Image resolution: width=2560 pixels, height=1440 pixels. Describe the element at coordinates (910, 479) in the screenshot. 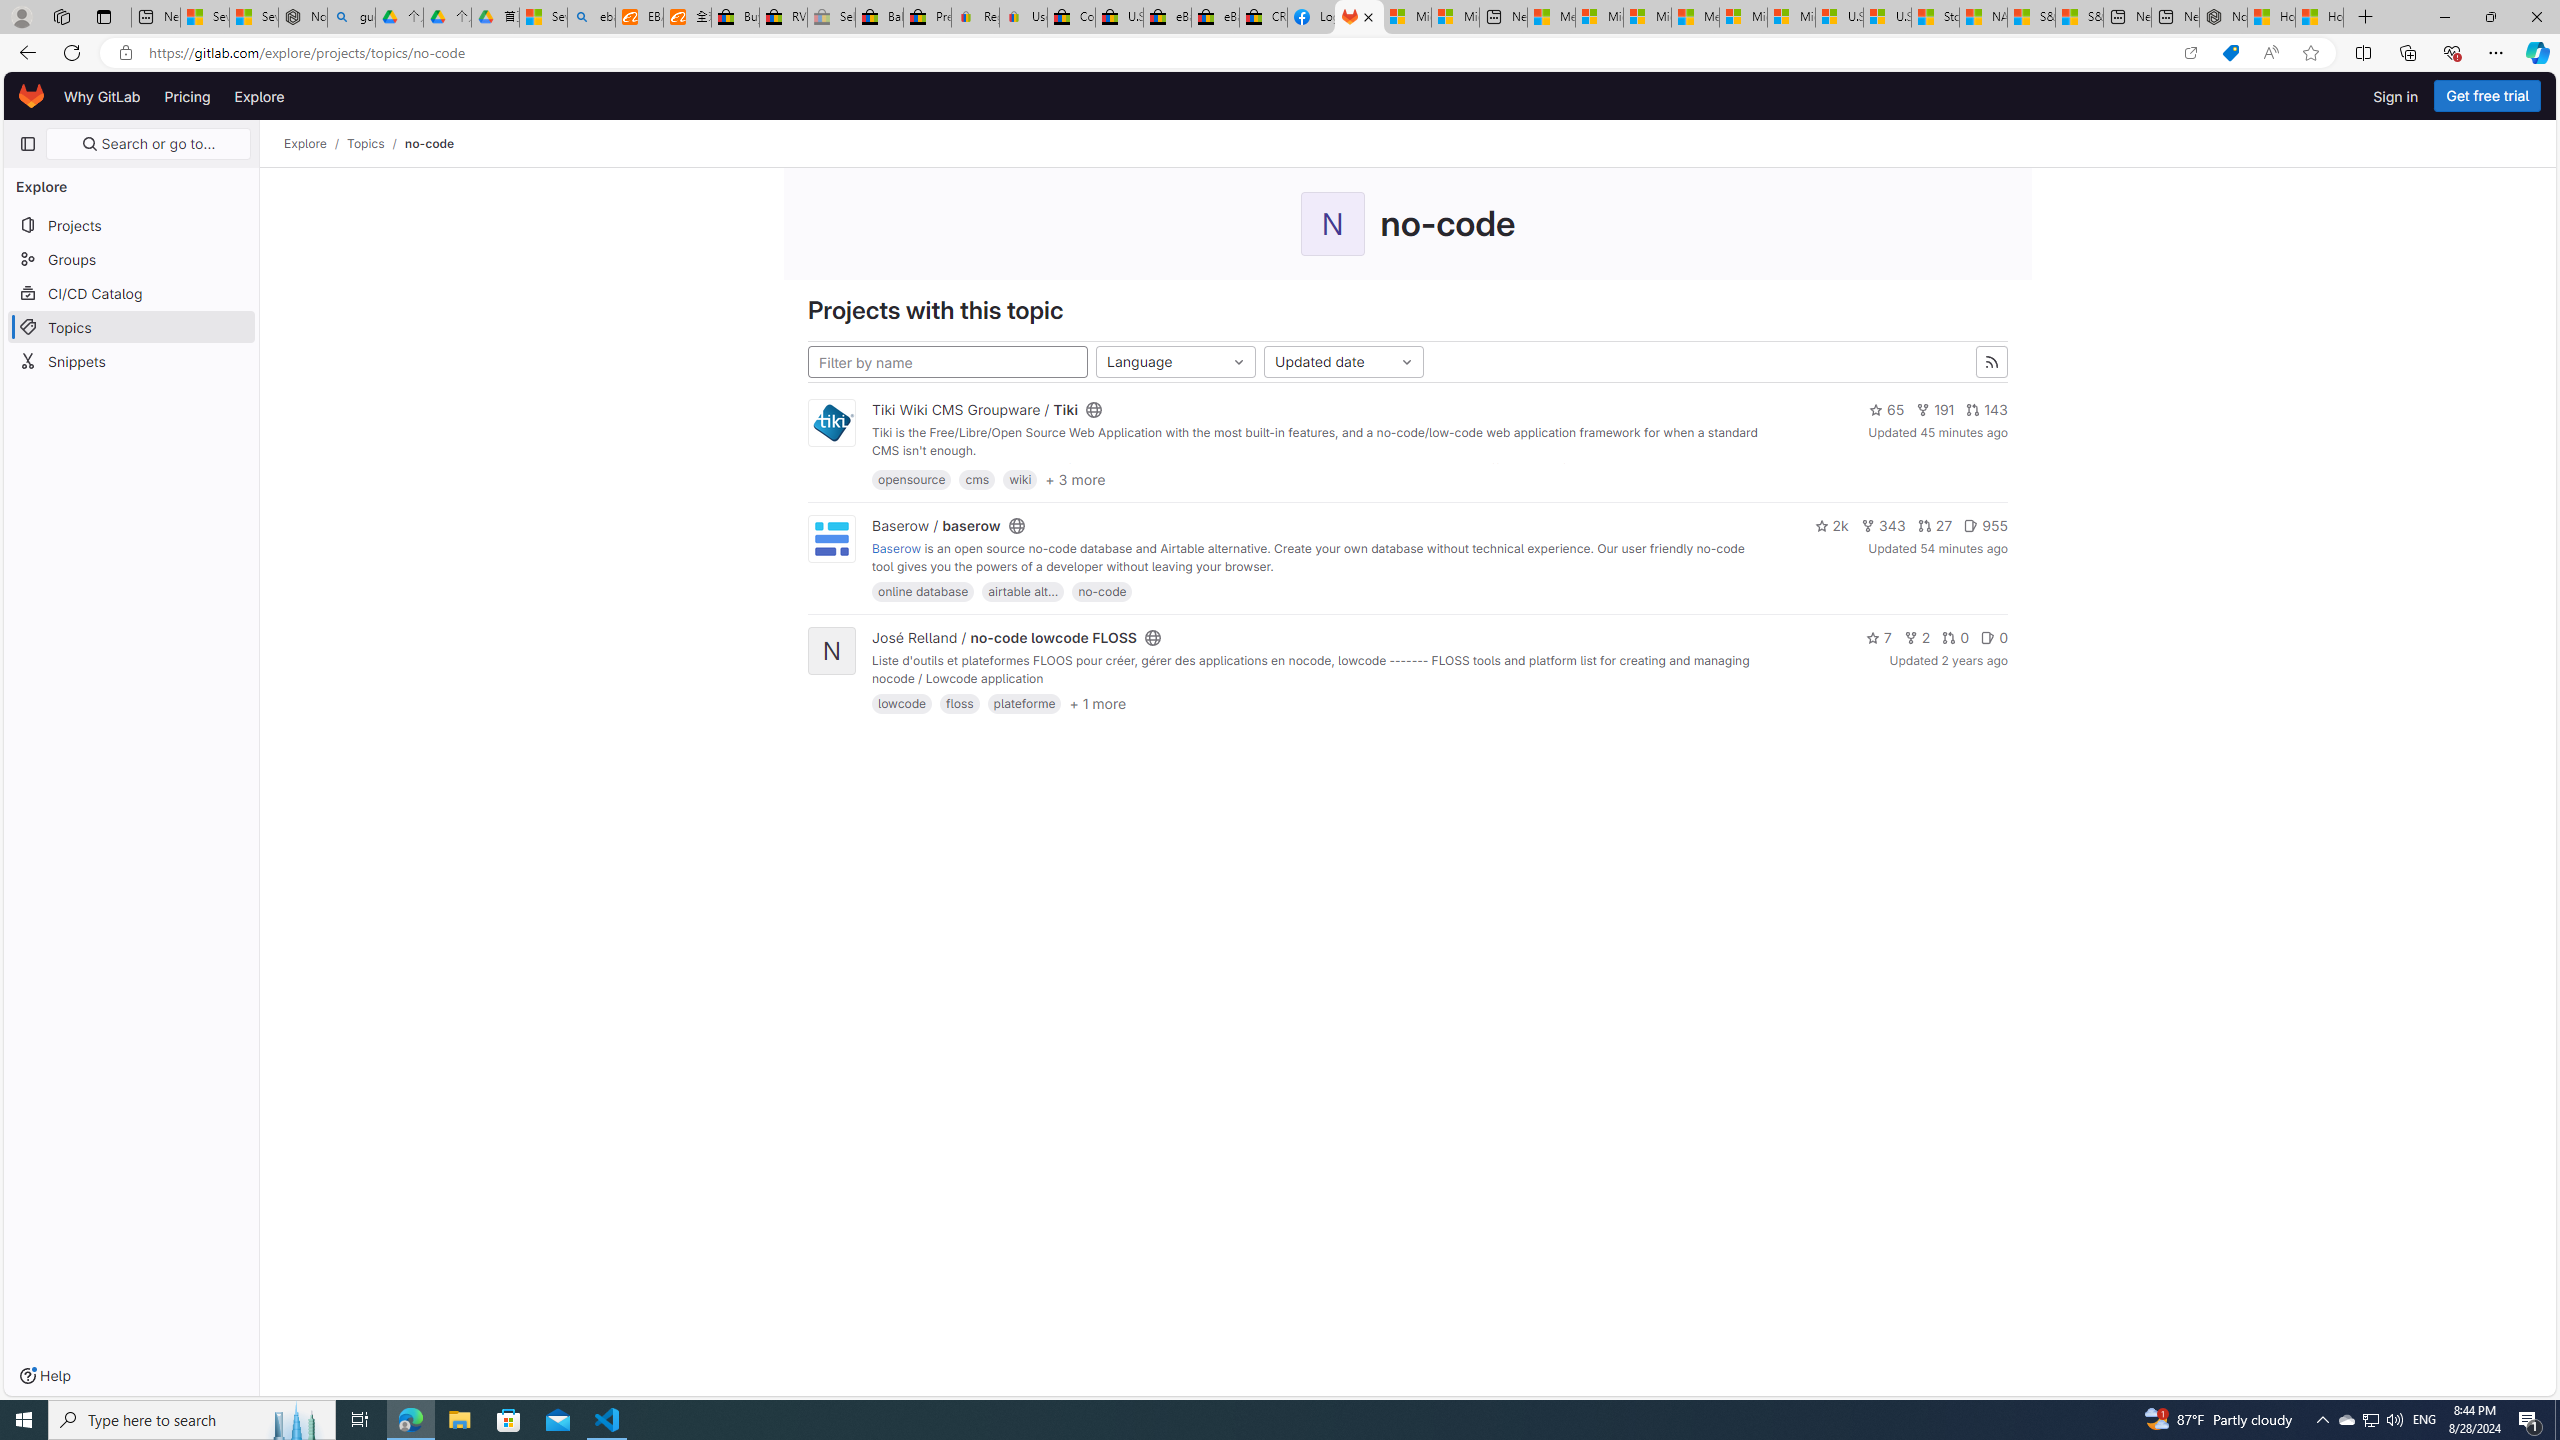

I see `opensource` at that location.